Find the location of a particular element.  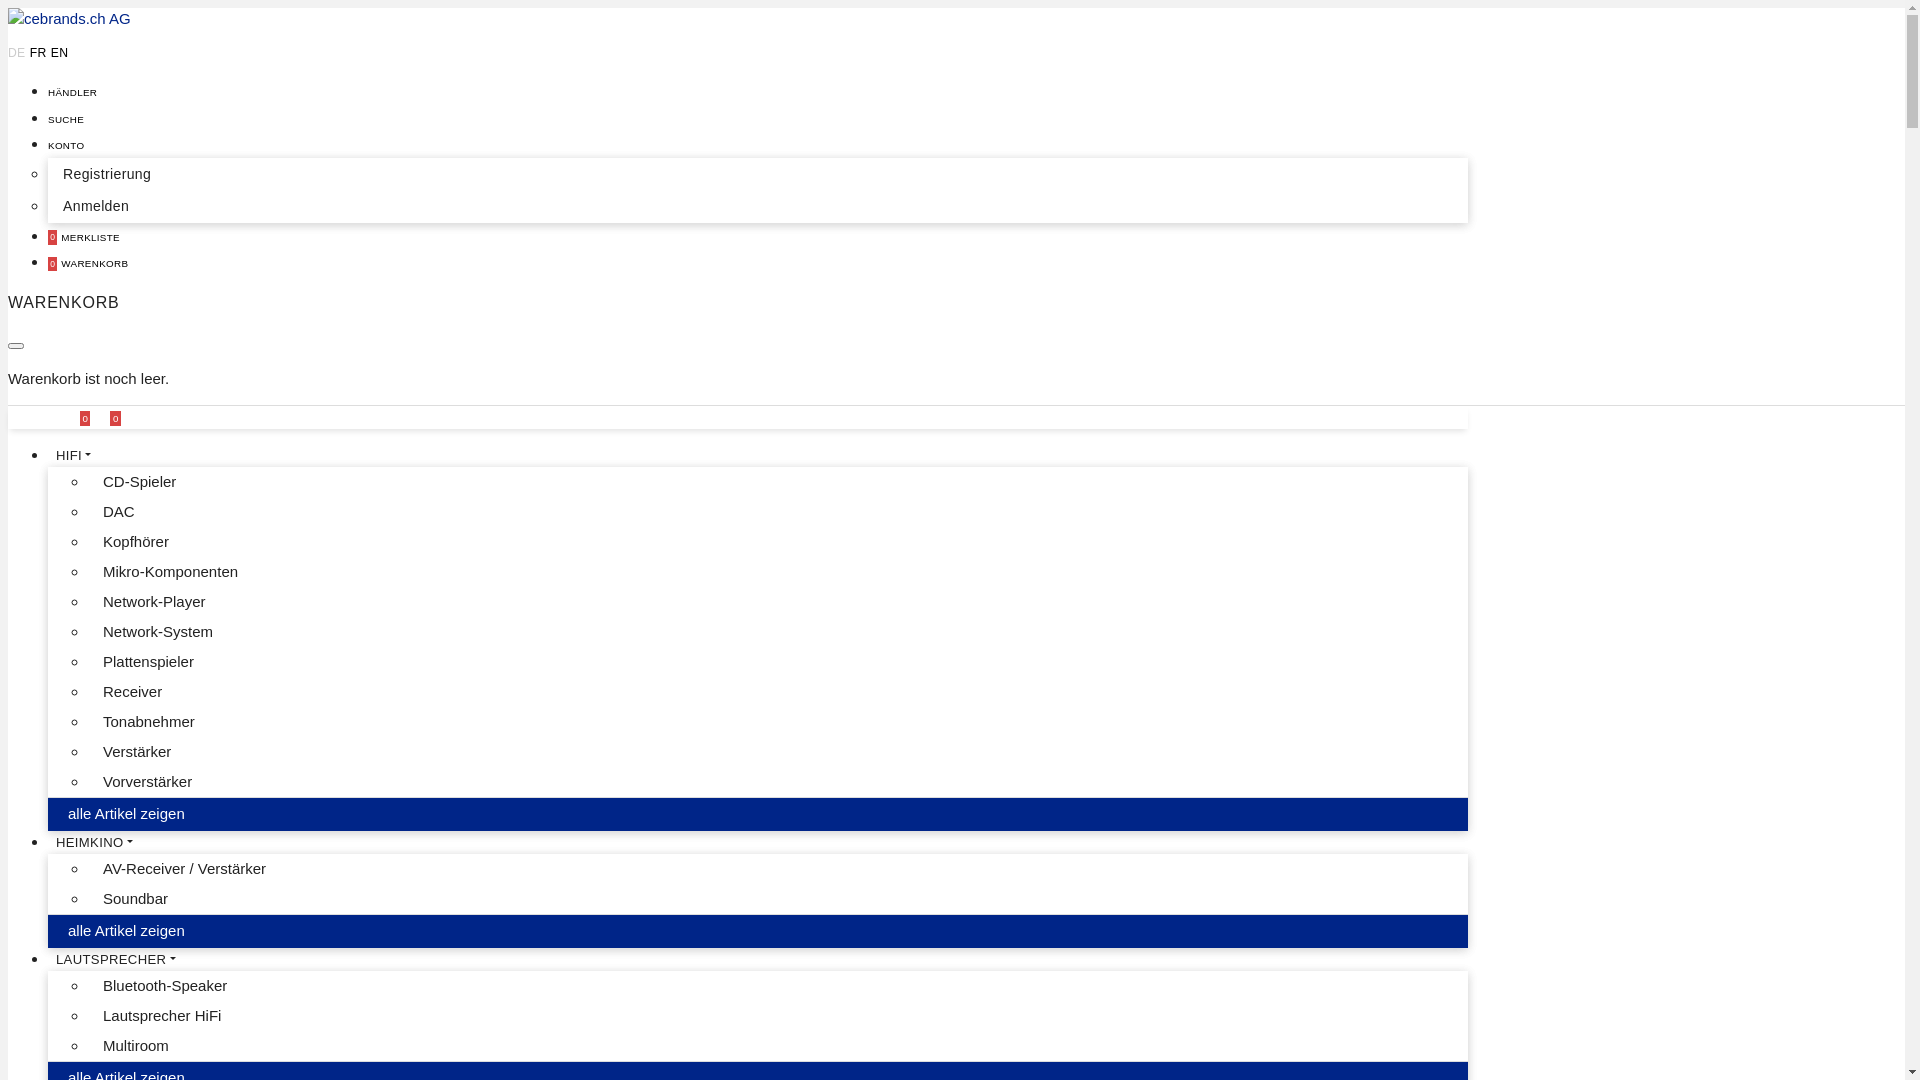

HIFI is located at coordinates (74, 456).